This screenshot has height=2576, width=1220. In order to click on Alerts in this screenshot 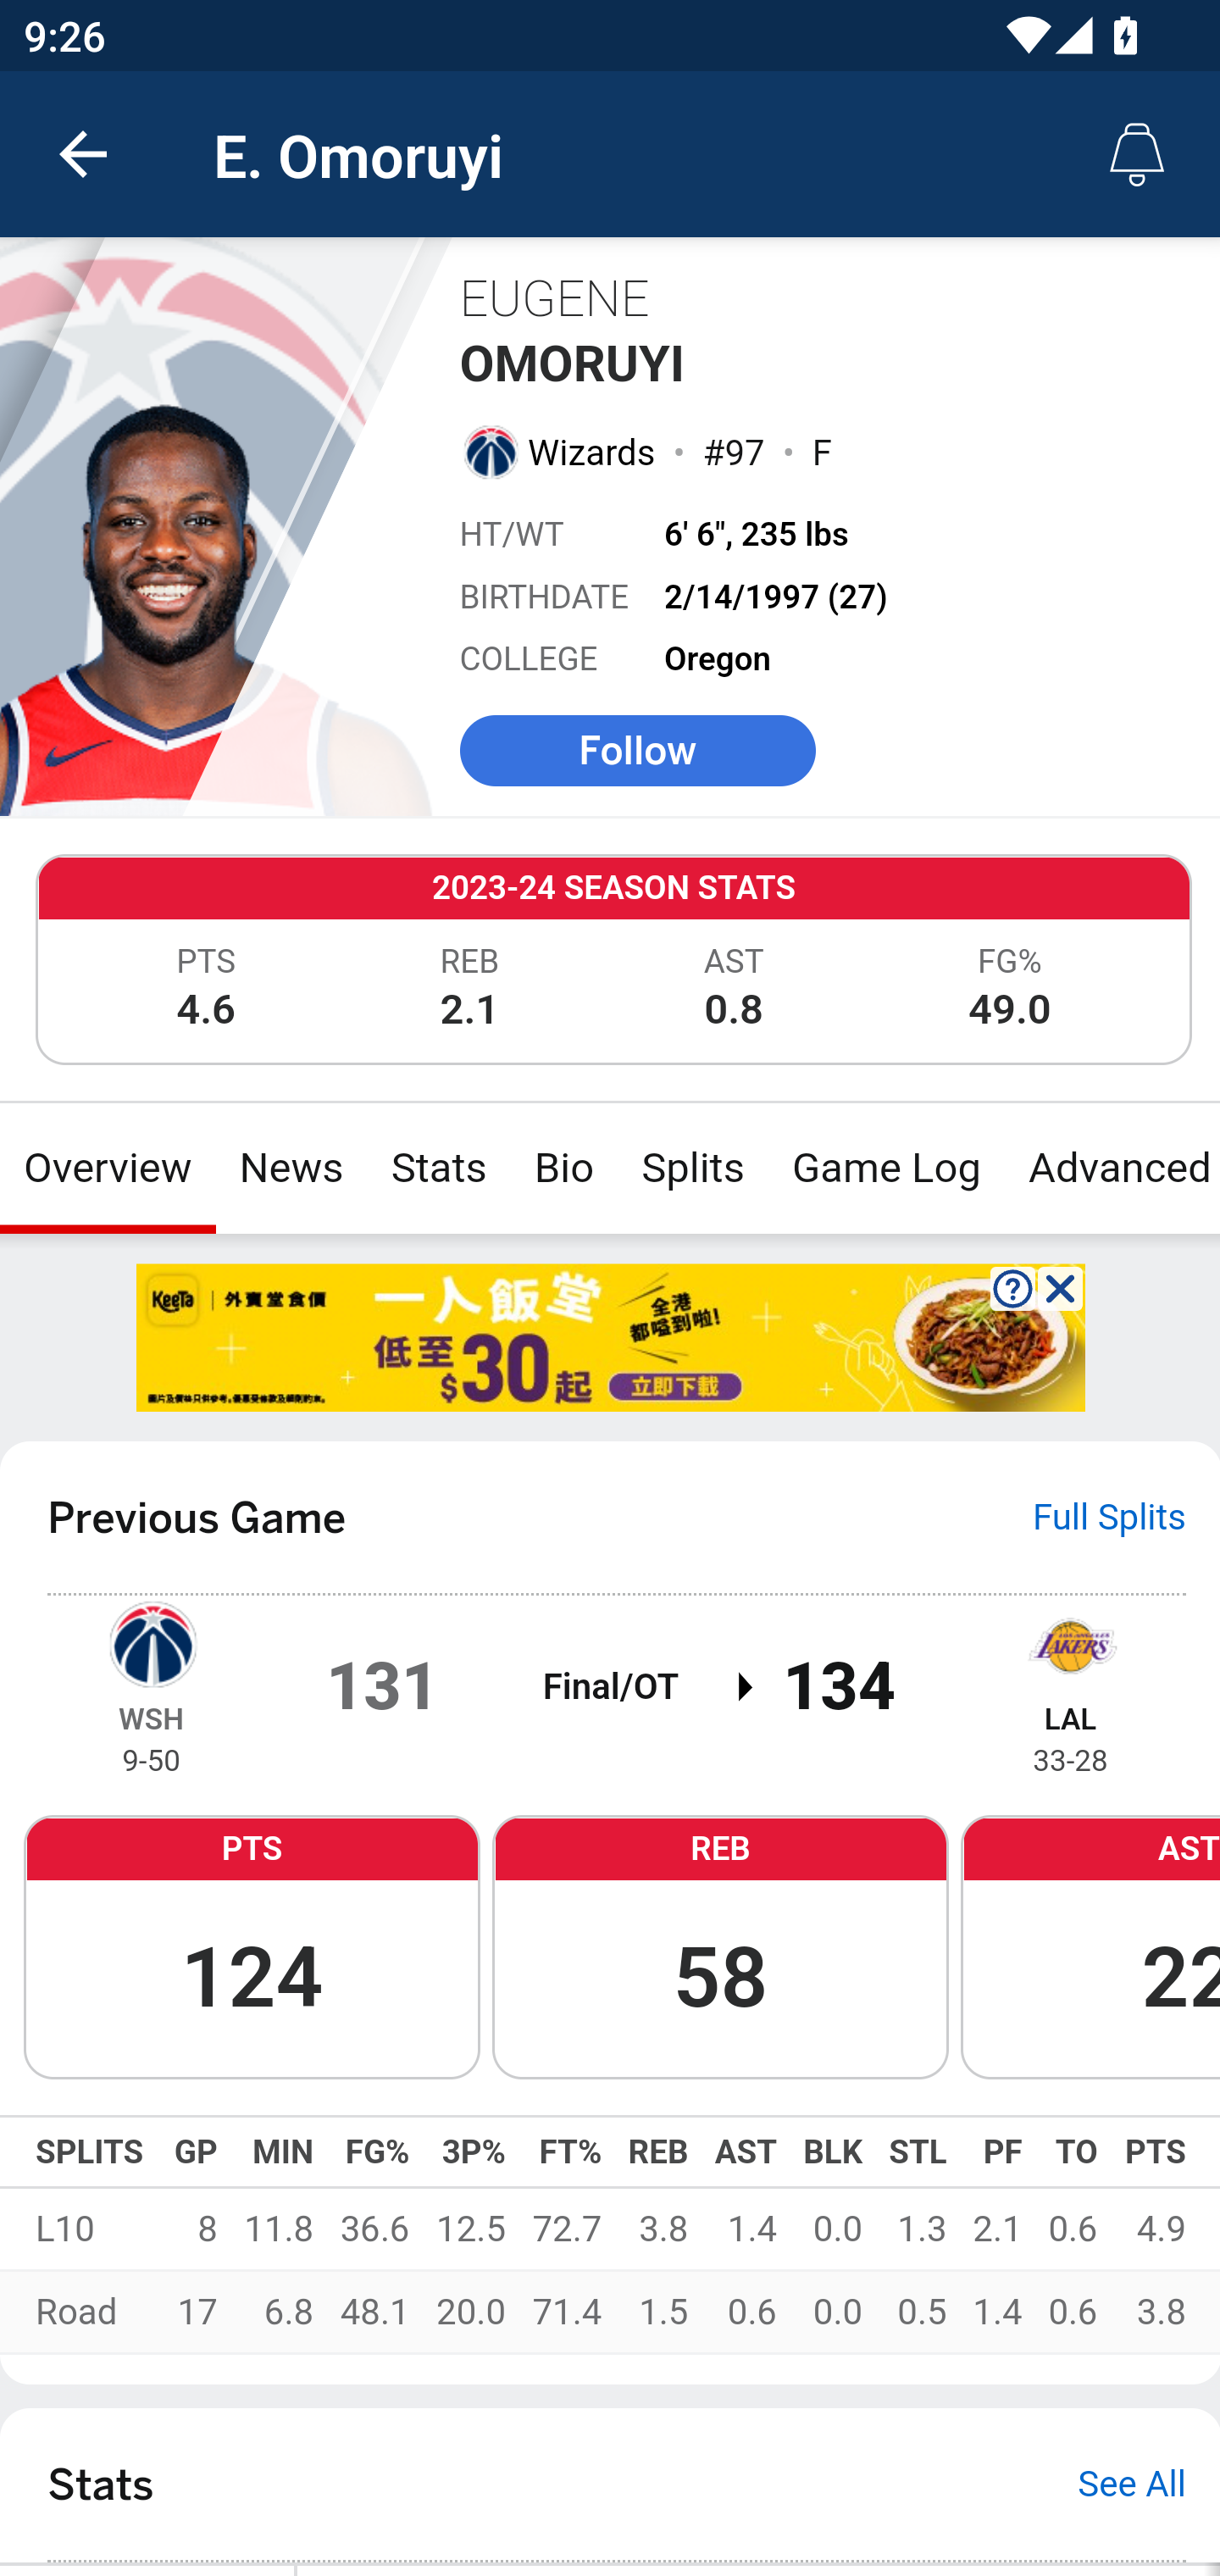, I will do `click(1137, 154)`.